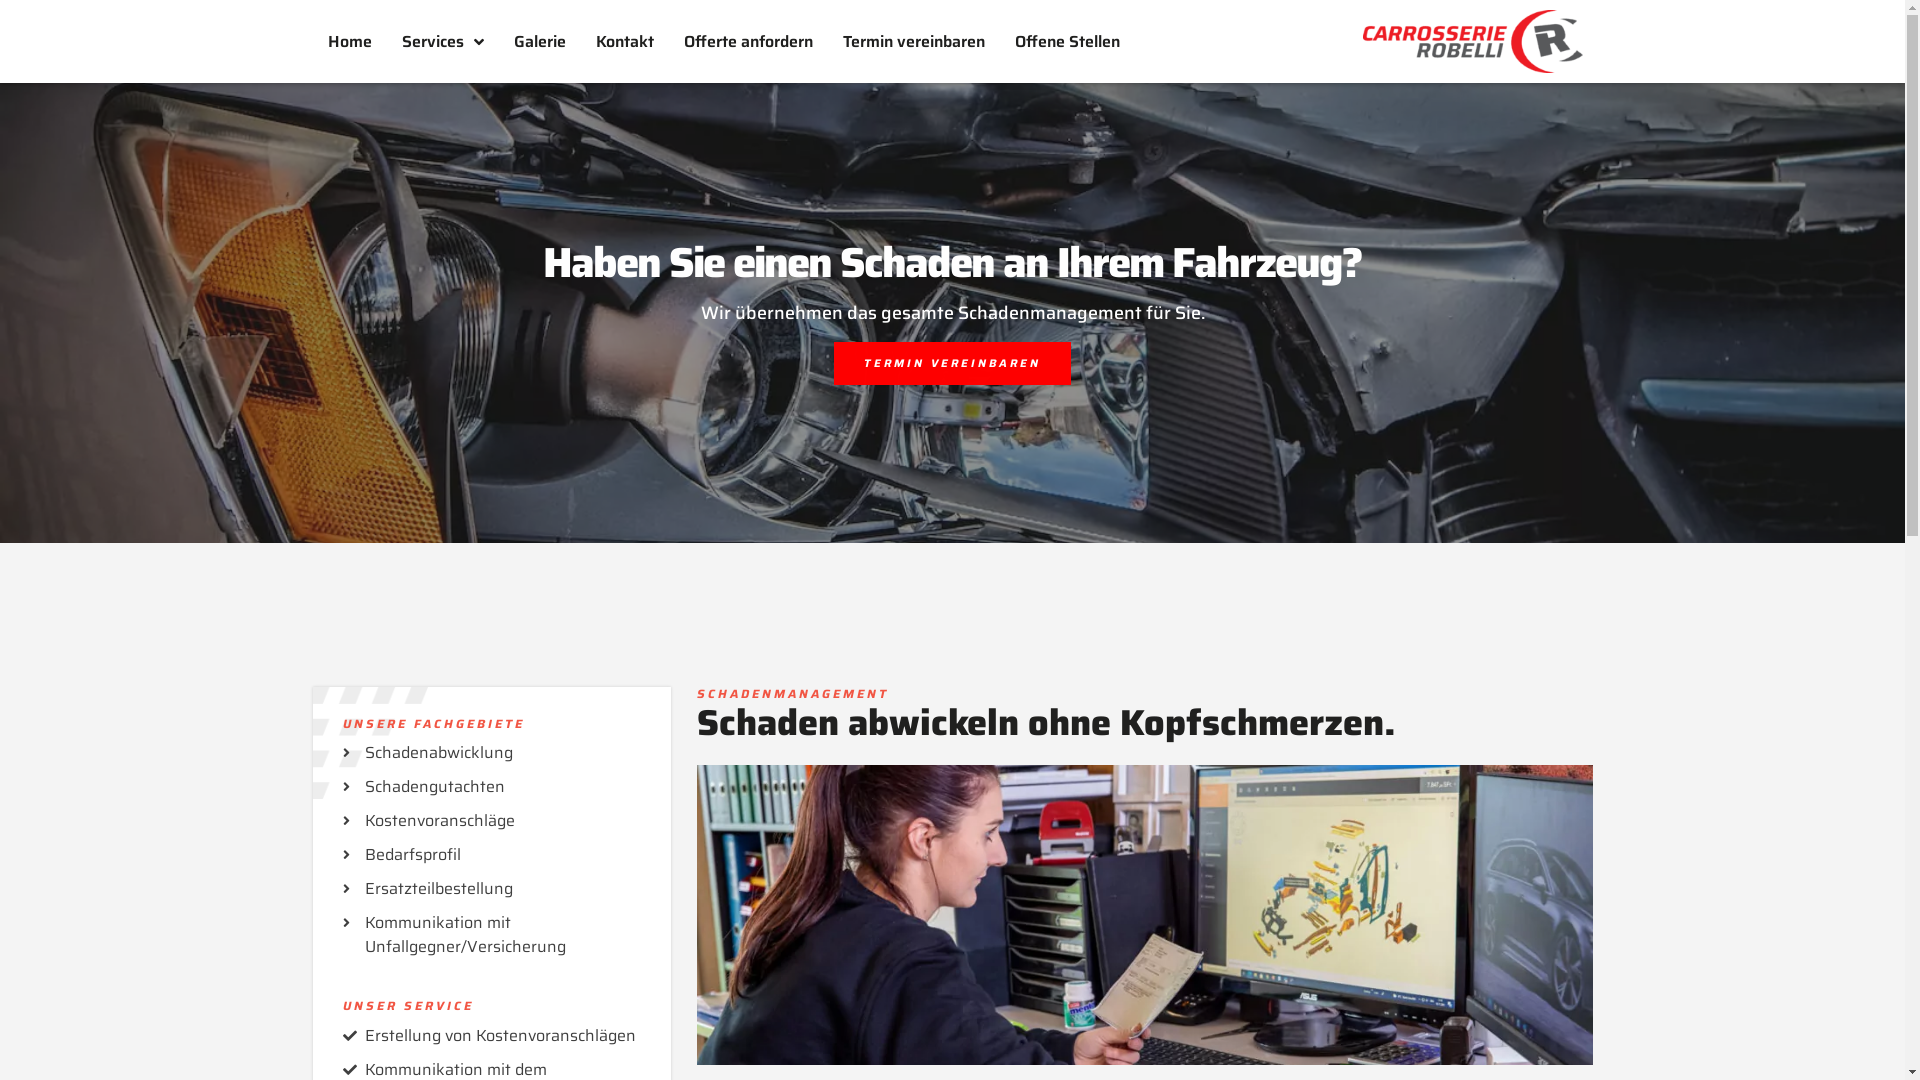  What do you see at coordinates (624, 42) in the screenshot?
I see `Kontakt` at bounding box center [624, 42].